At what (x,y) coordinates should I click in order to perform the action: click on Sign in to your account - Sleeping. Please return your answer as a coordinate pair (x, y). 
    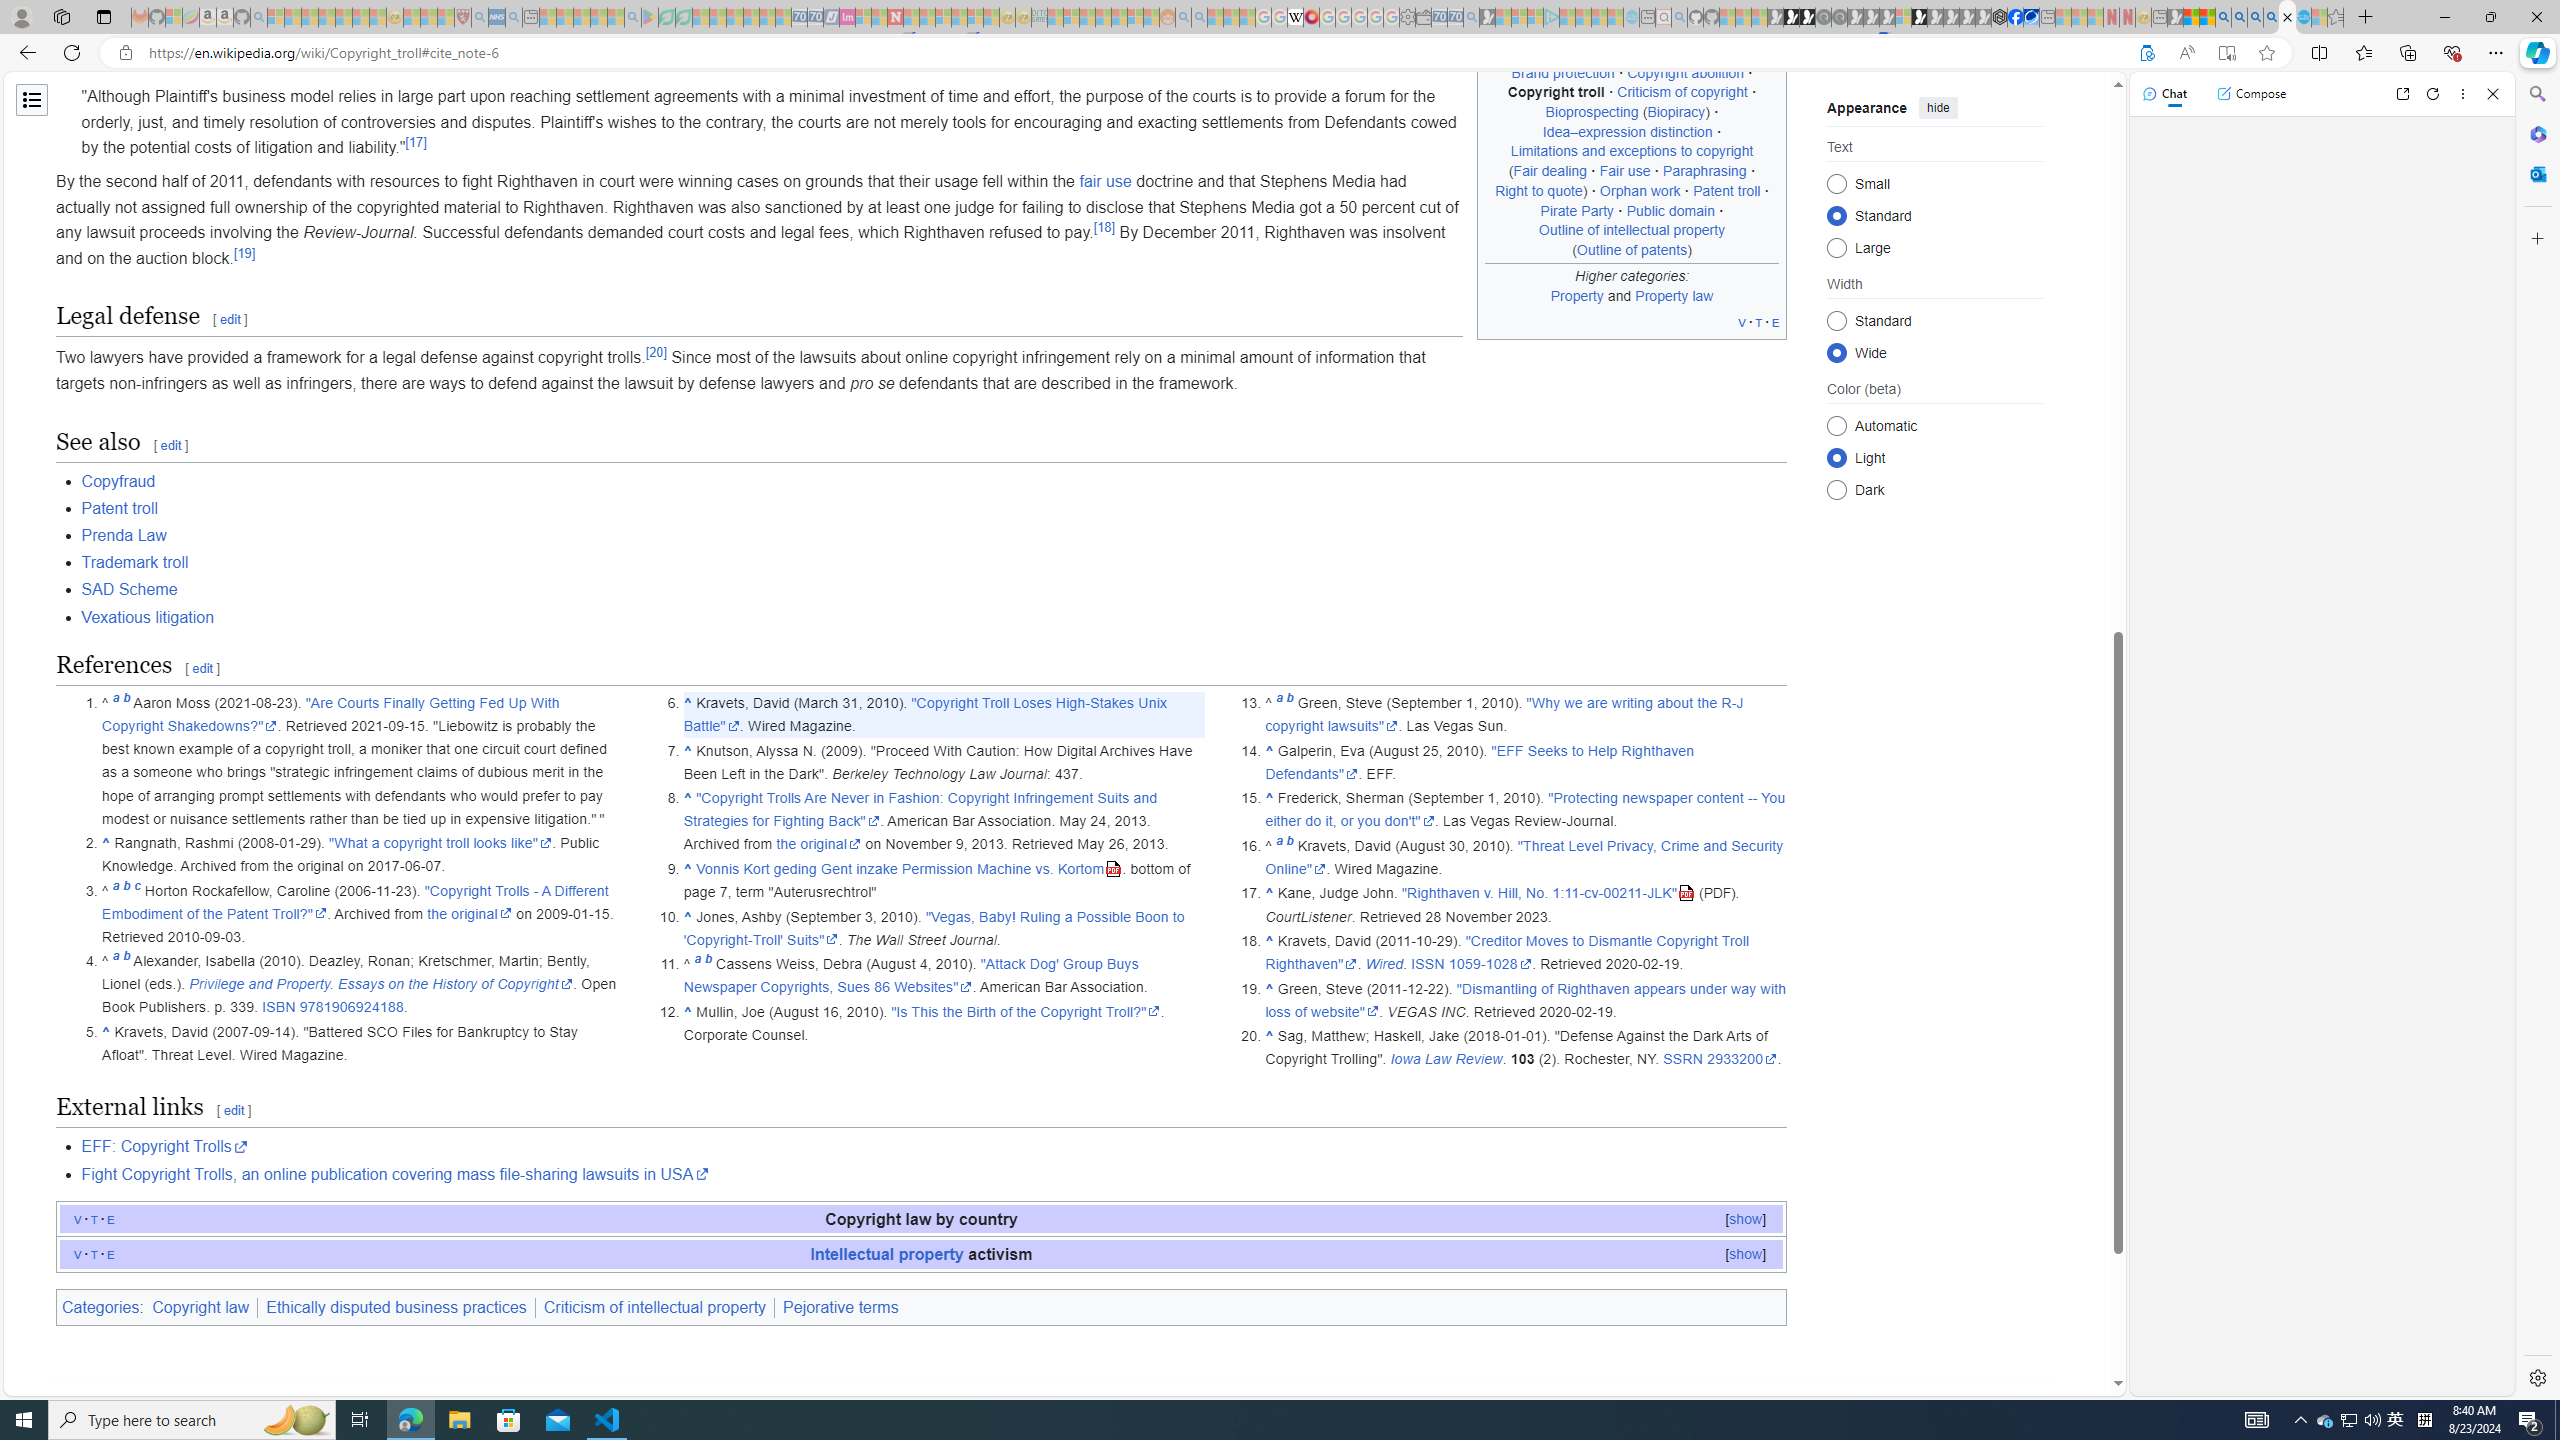
    Looking at the image, I should click on (1903, 17).